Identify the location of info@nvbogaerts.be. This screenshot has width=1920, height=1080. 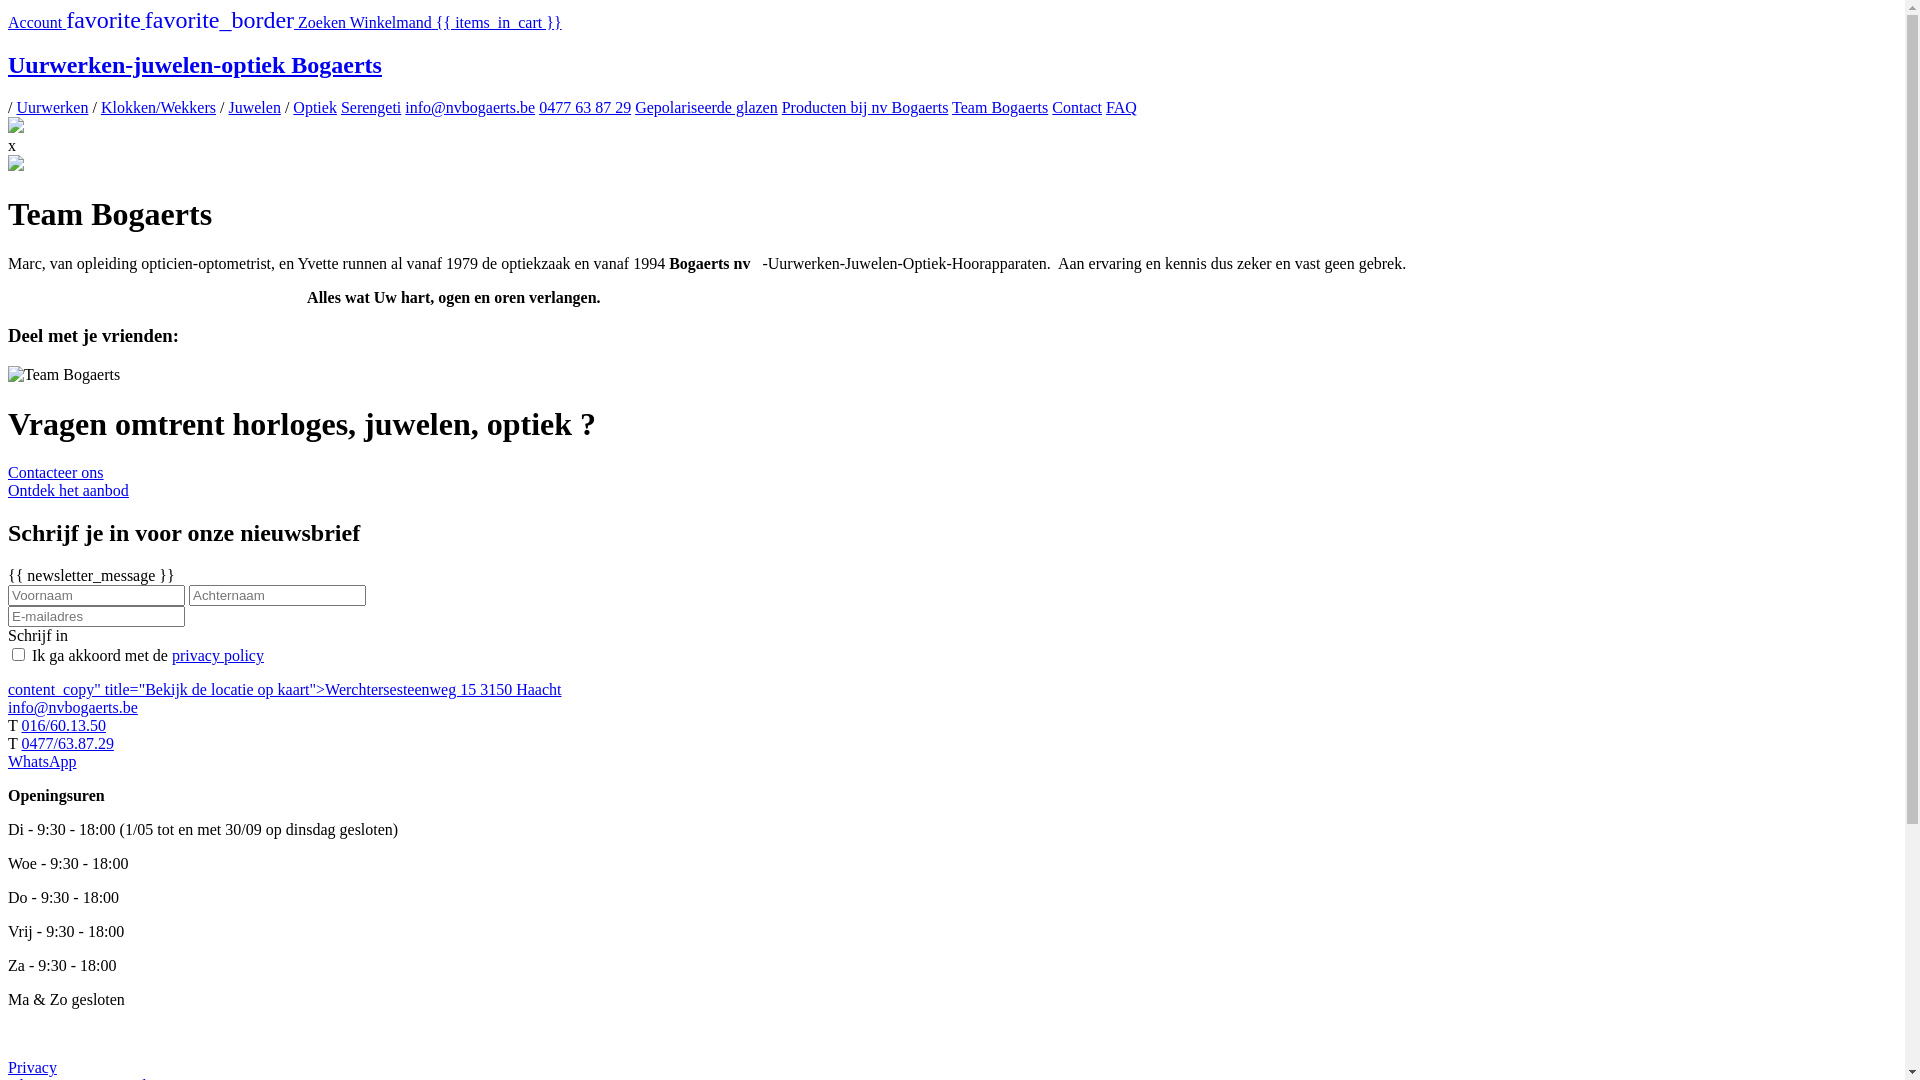
(73, 708).